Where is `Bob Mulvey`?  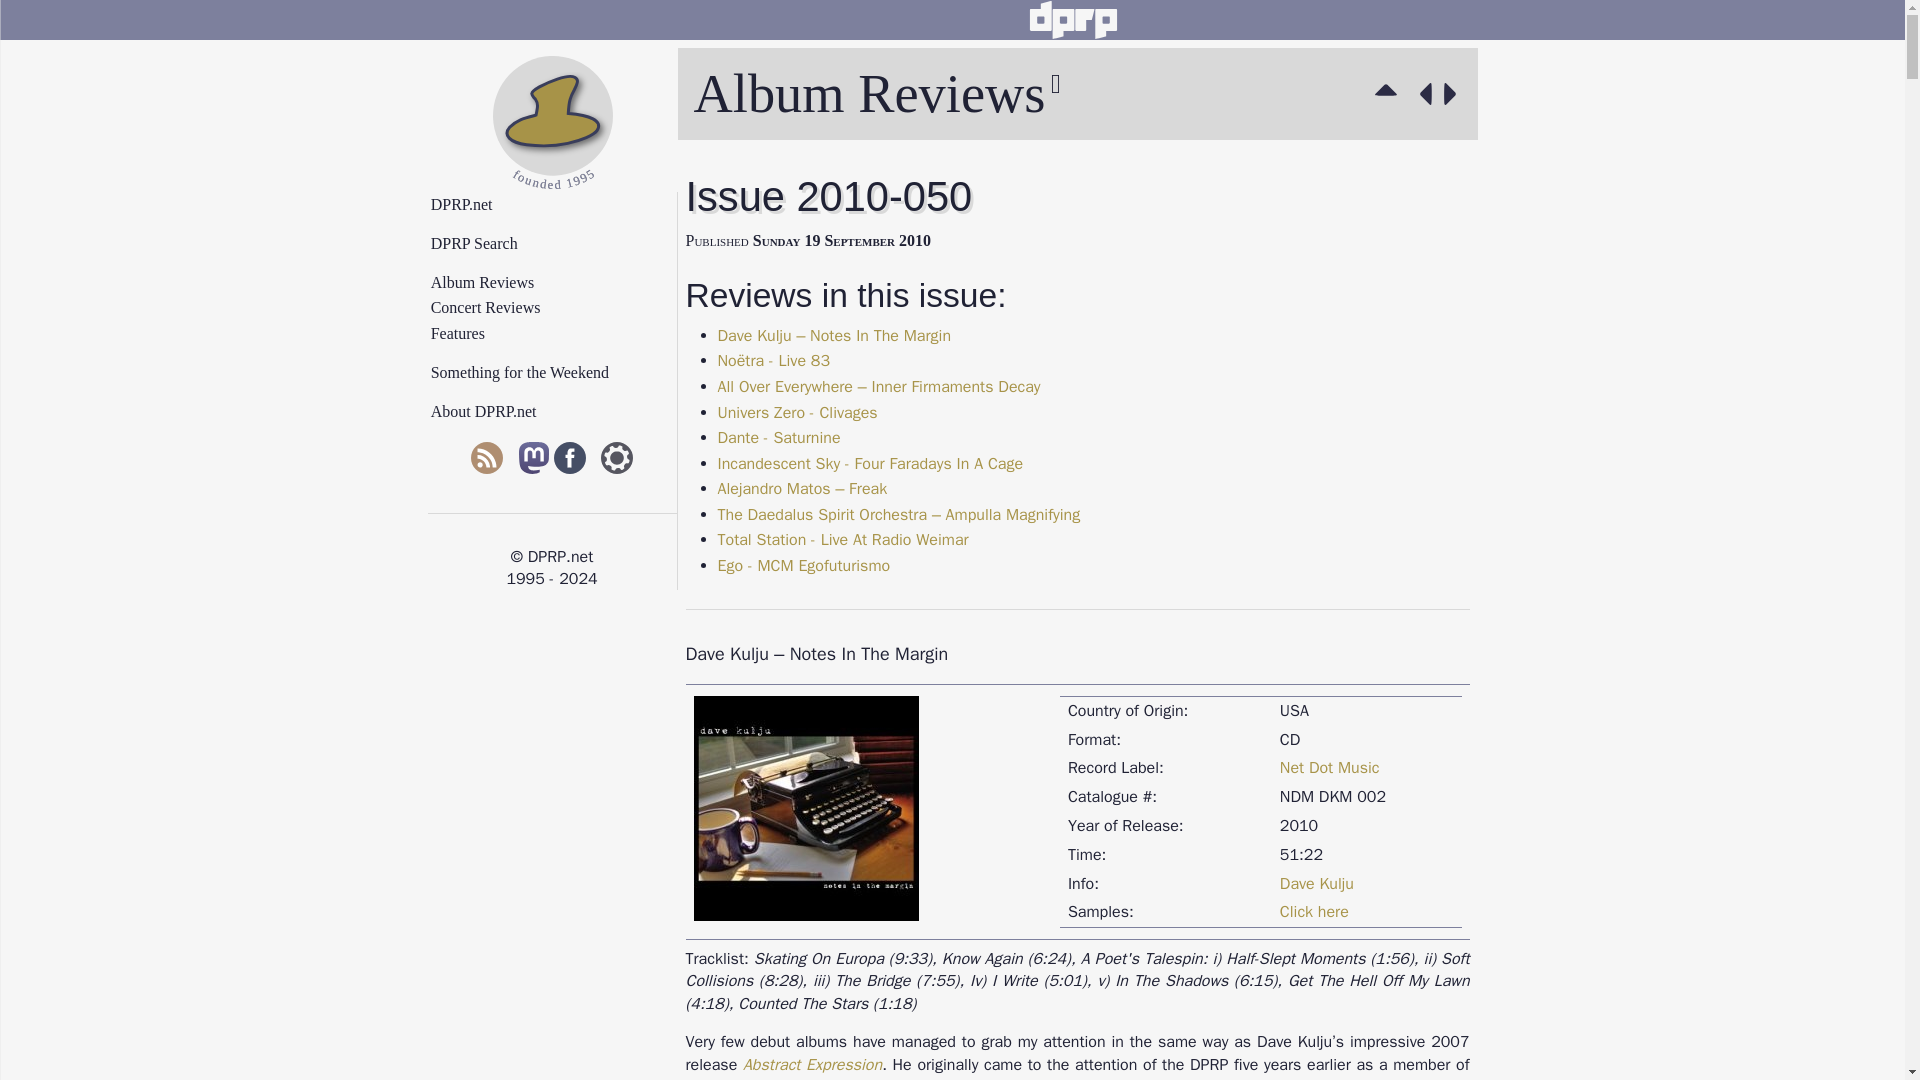 Bob Mulvey is located at coordinates (870, 464).